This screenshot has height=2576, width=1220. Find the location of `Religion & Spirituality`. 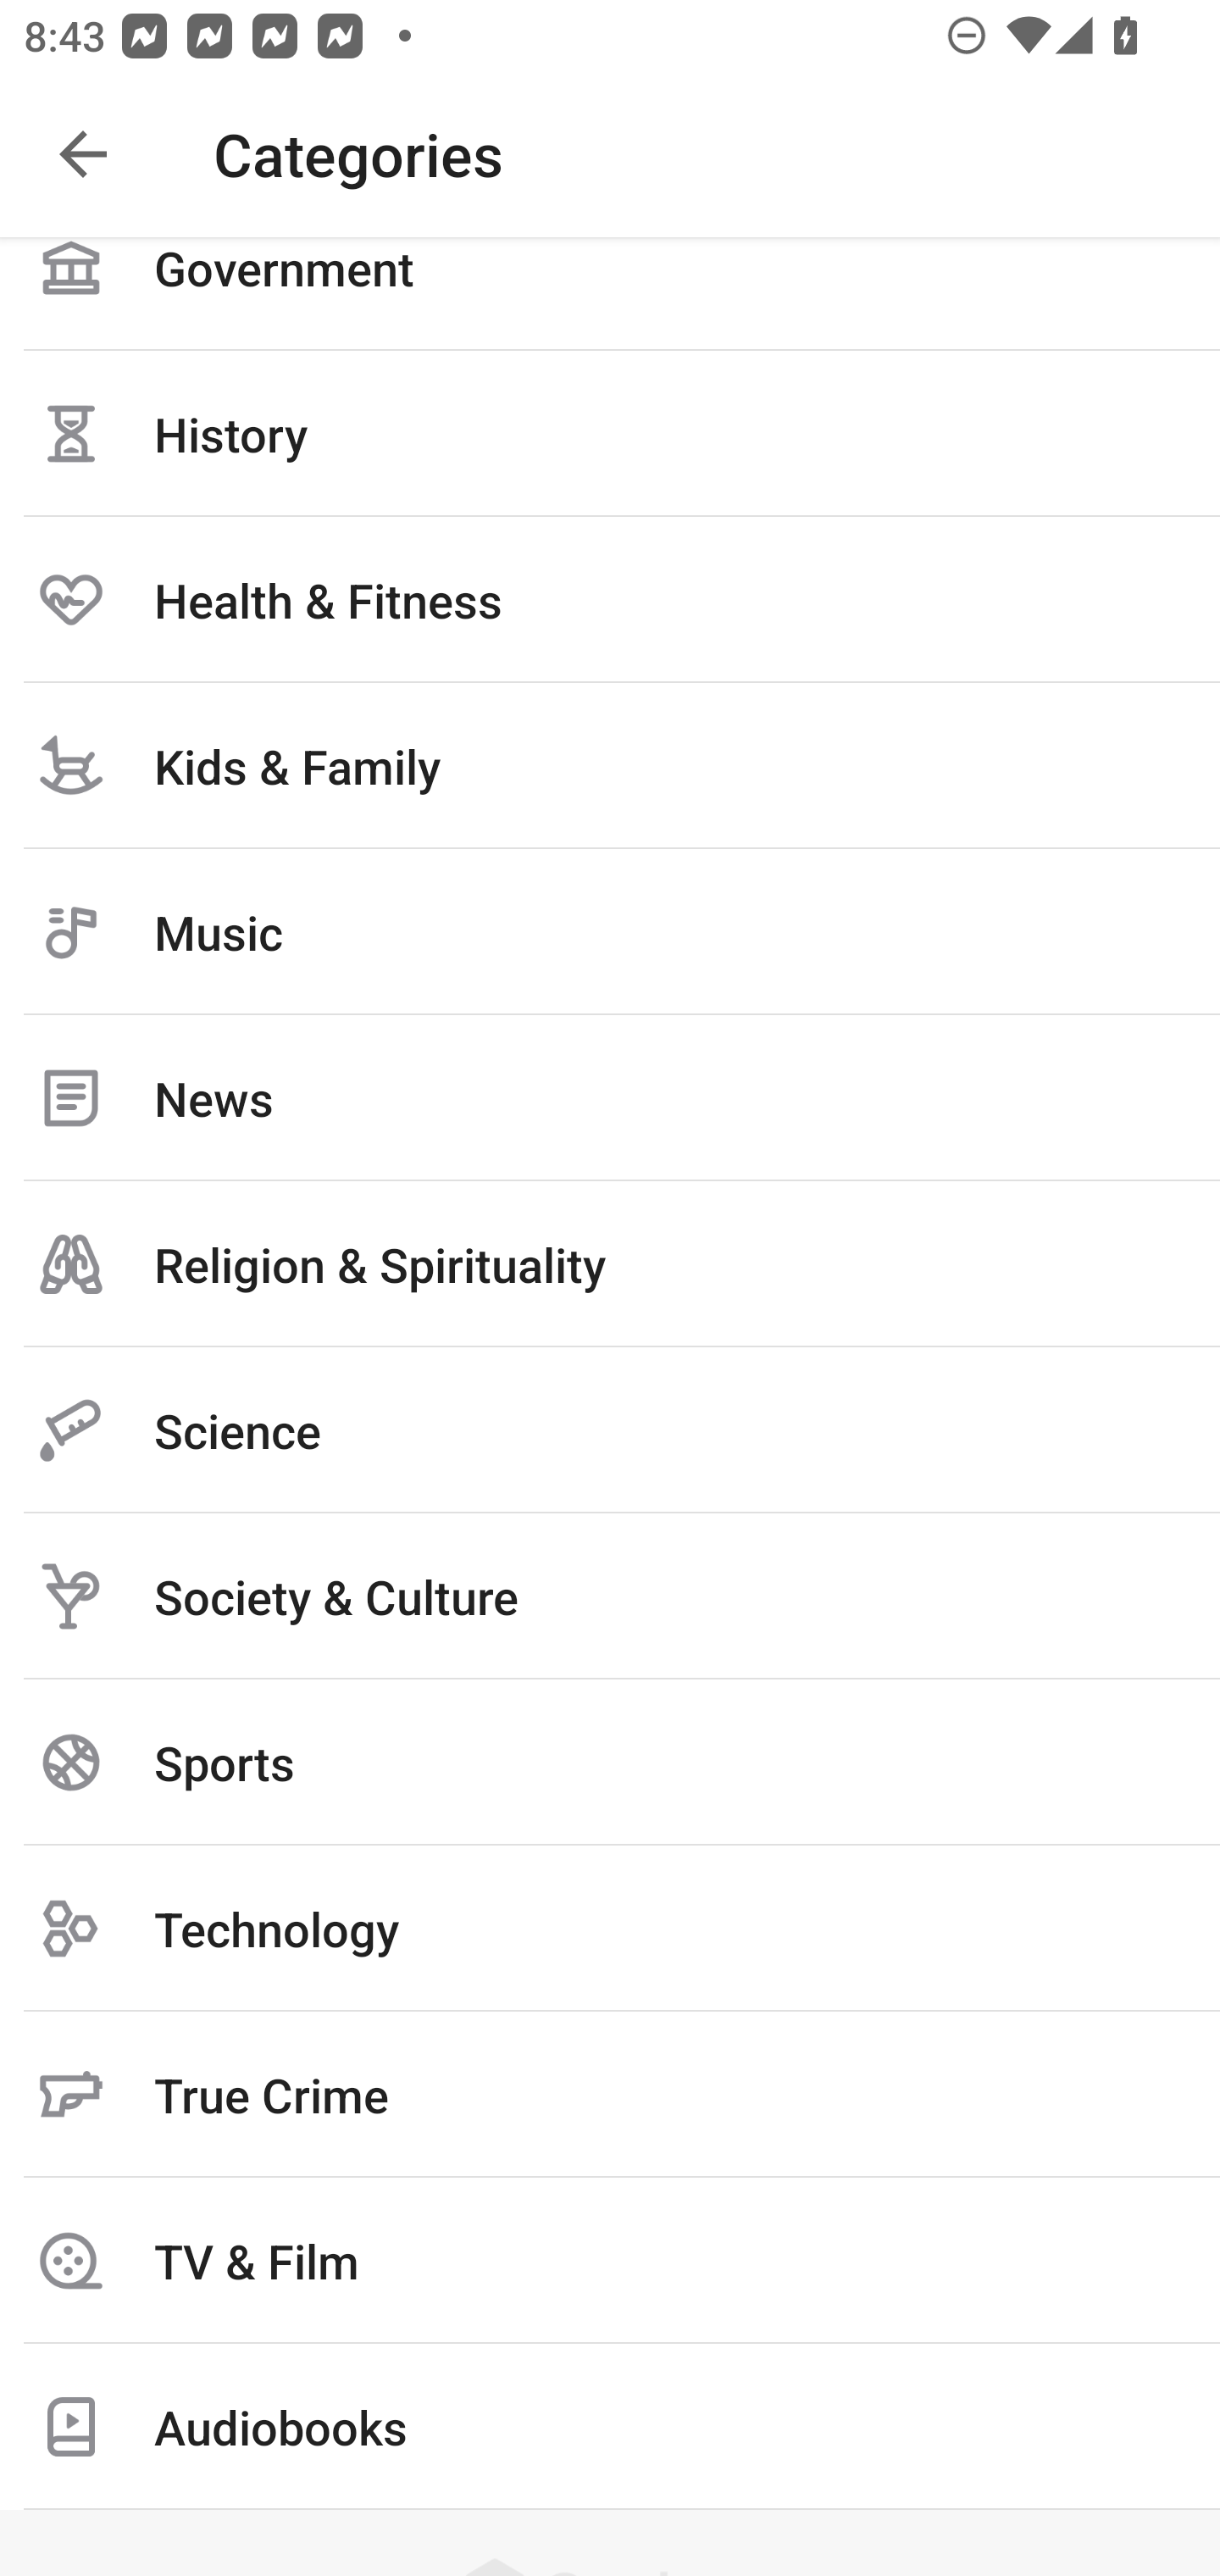

Religion & Spirituality is located at coordinates (610, 1264).